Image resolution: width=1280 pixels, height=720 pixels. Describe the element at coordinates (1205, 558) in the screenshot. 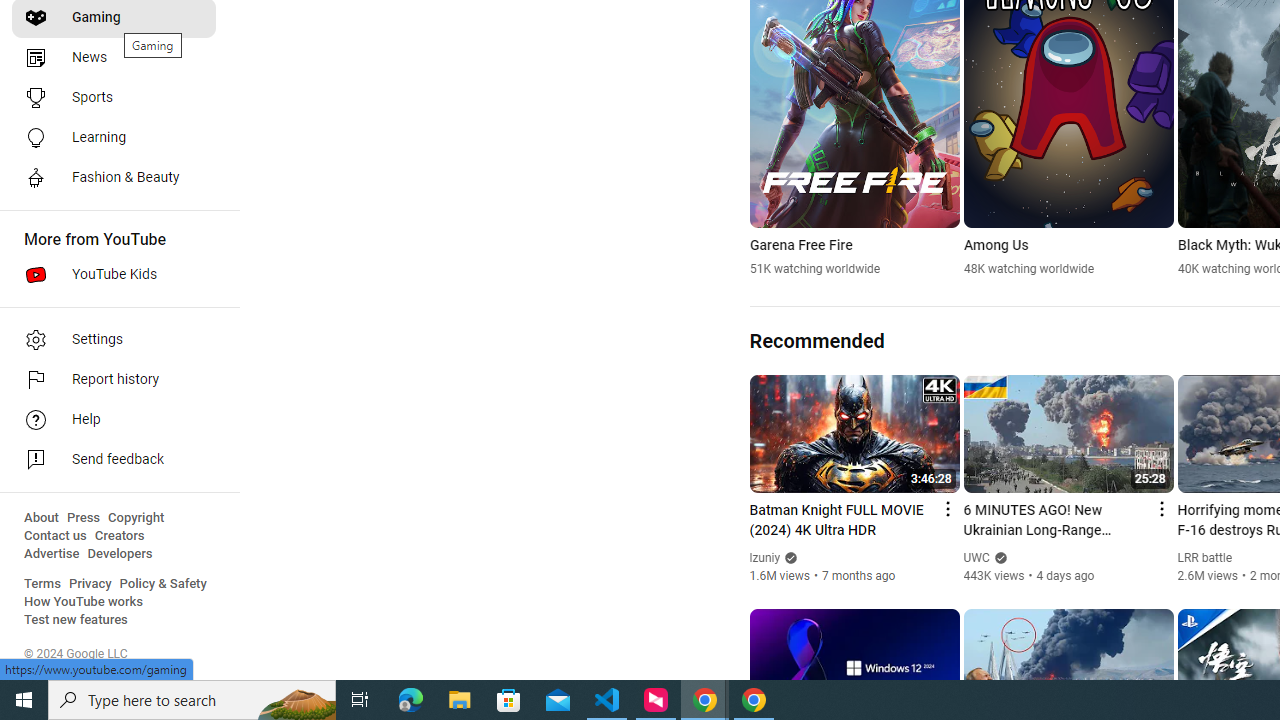

I see `LRR battle` at that location.